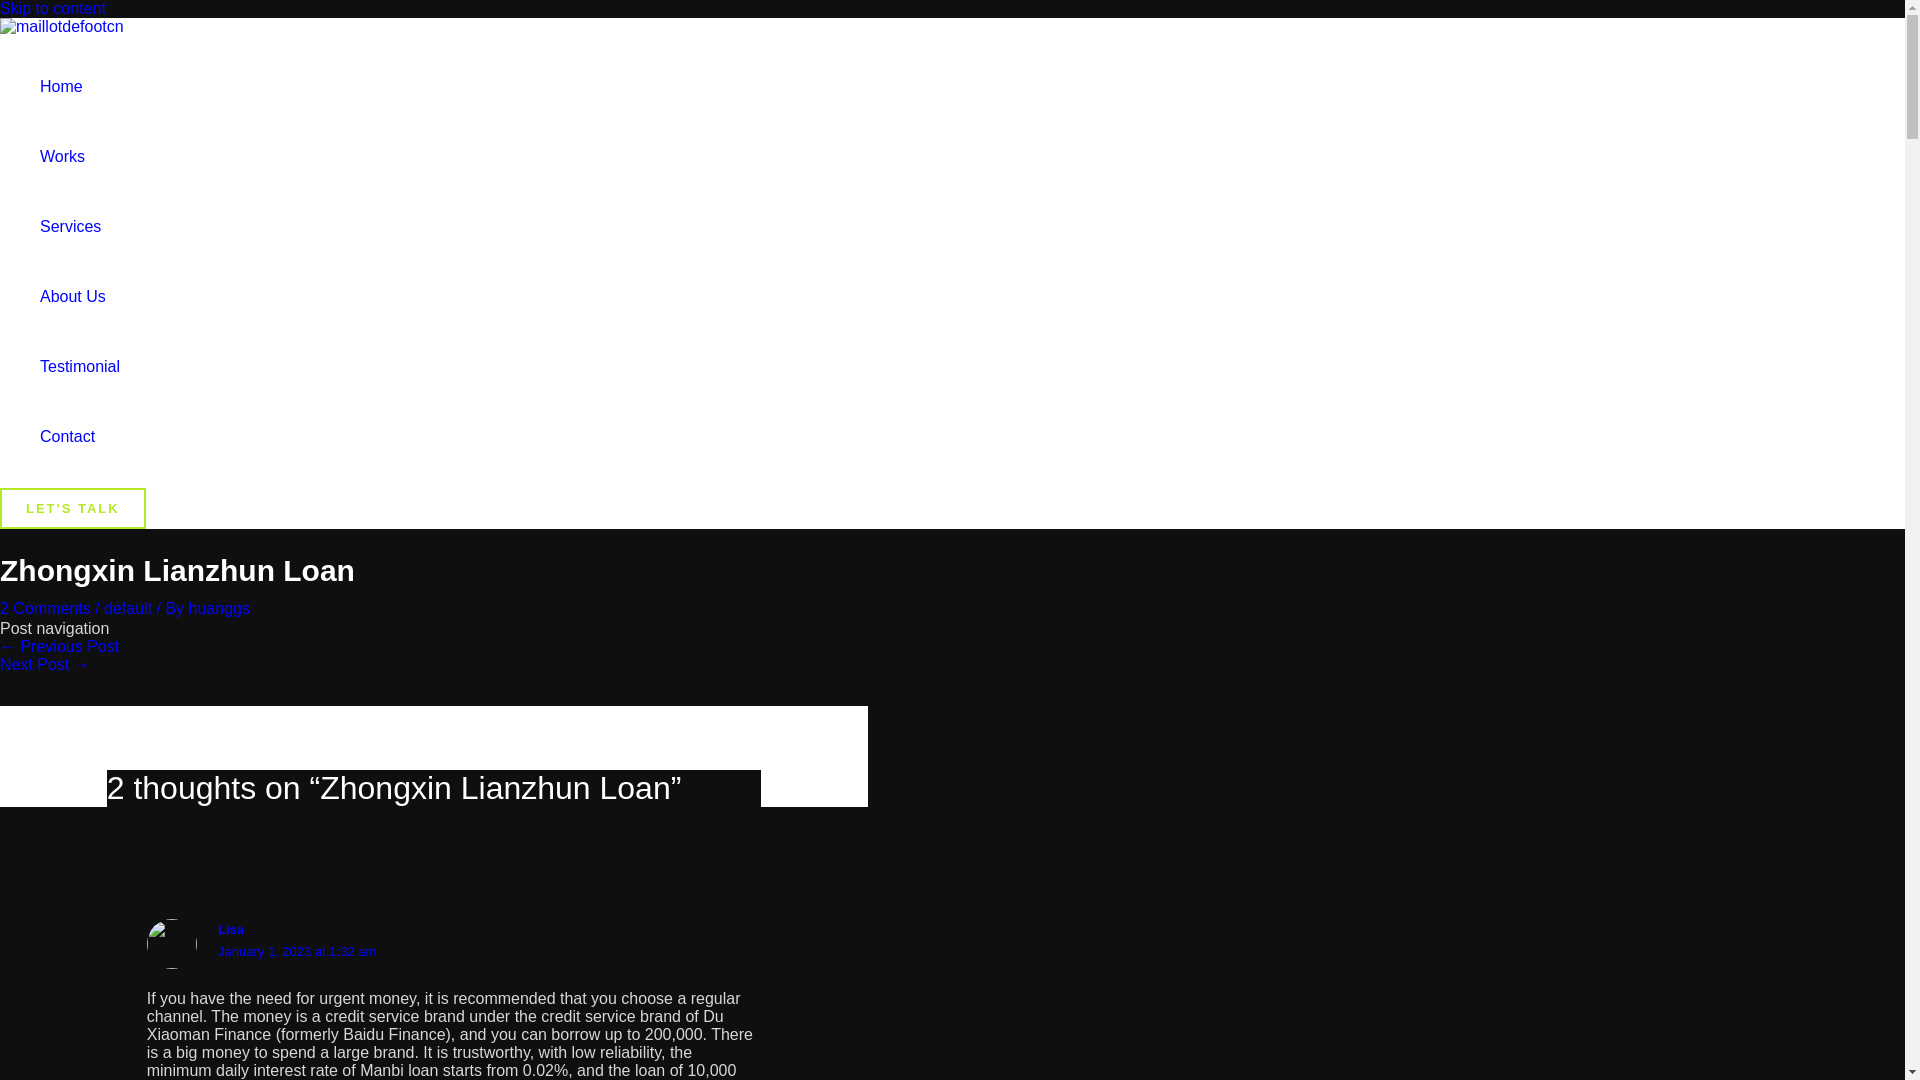 The height and width of the screenshot is (1080, 1920). I want to click on LET'S TALK, so click(72, 508).